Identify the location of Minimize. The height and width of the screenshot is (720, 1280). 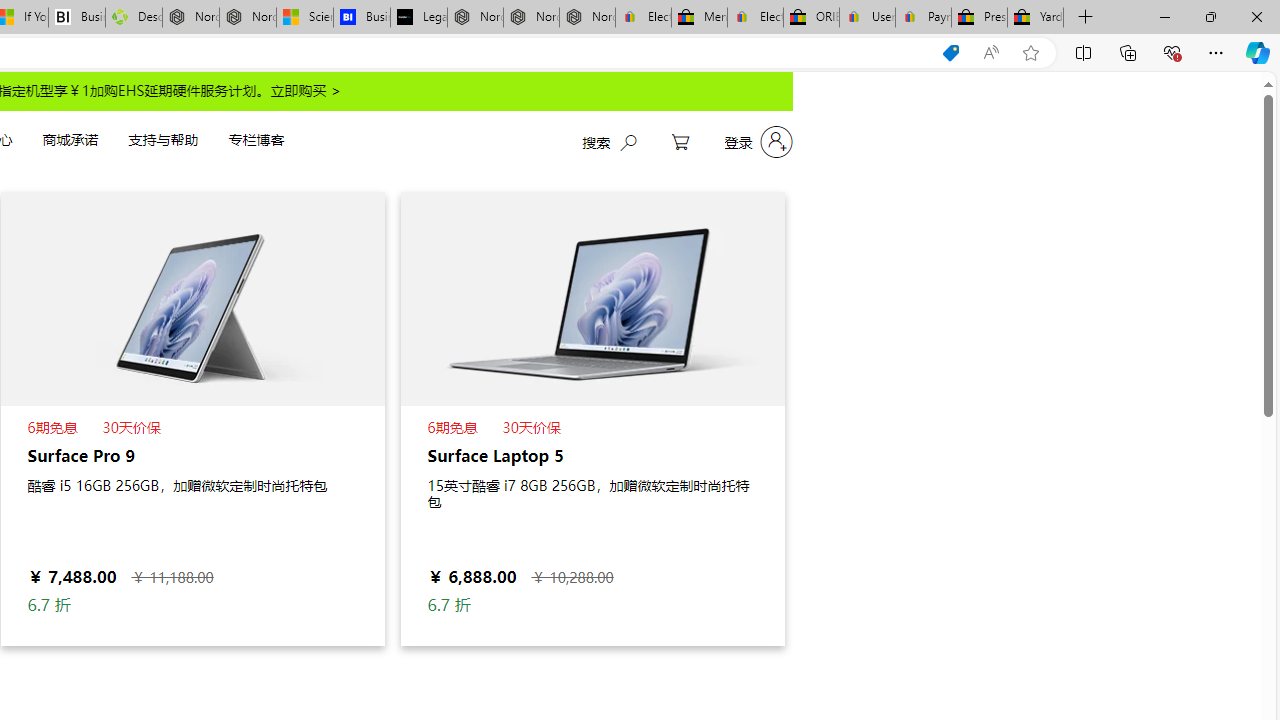
(1164, 16).